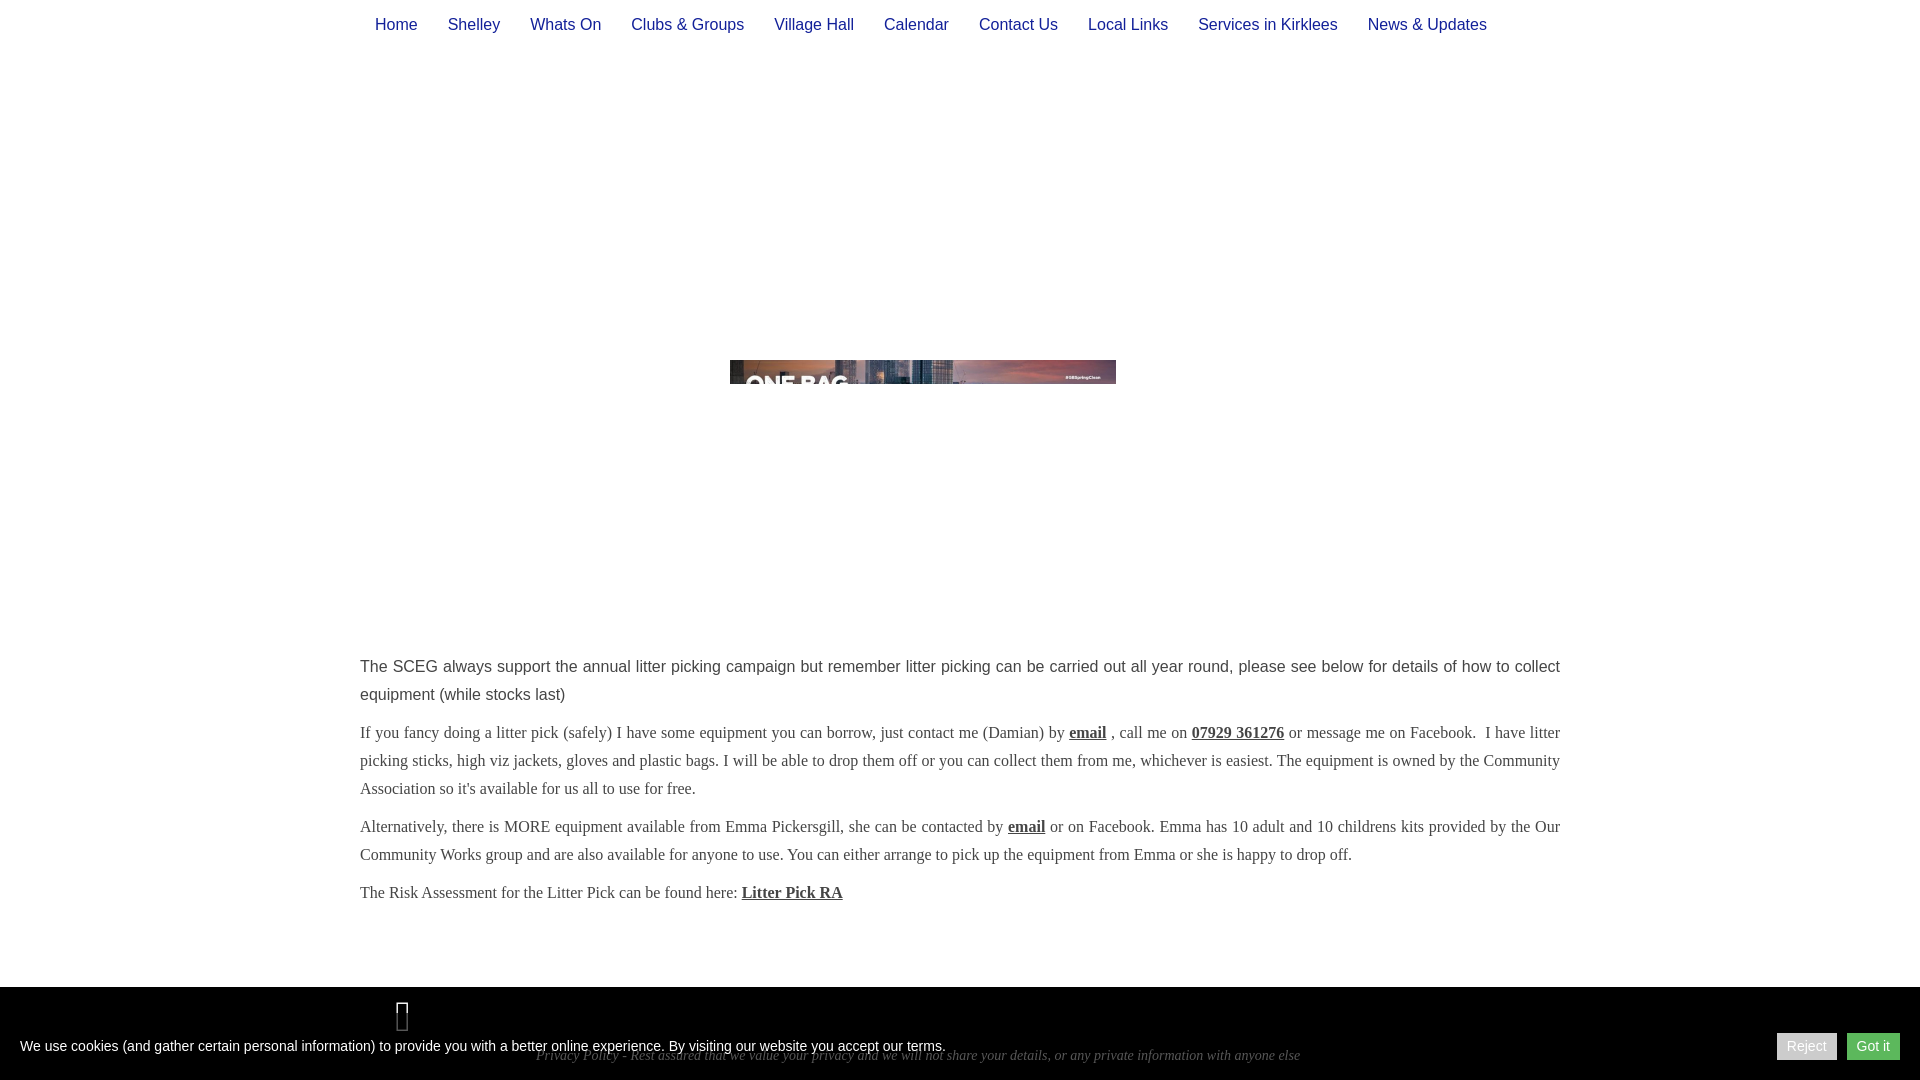 The image size is (1920, 1080). Describe the element at coordinates (565, 24) in the screenshot. I see `Whats On` at that location.